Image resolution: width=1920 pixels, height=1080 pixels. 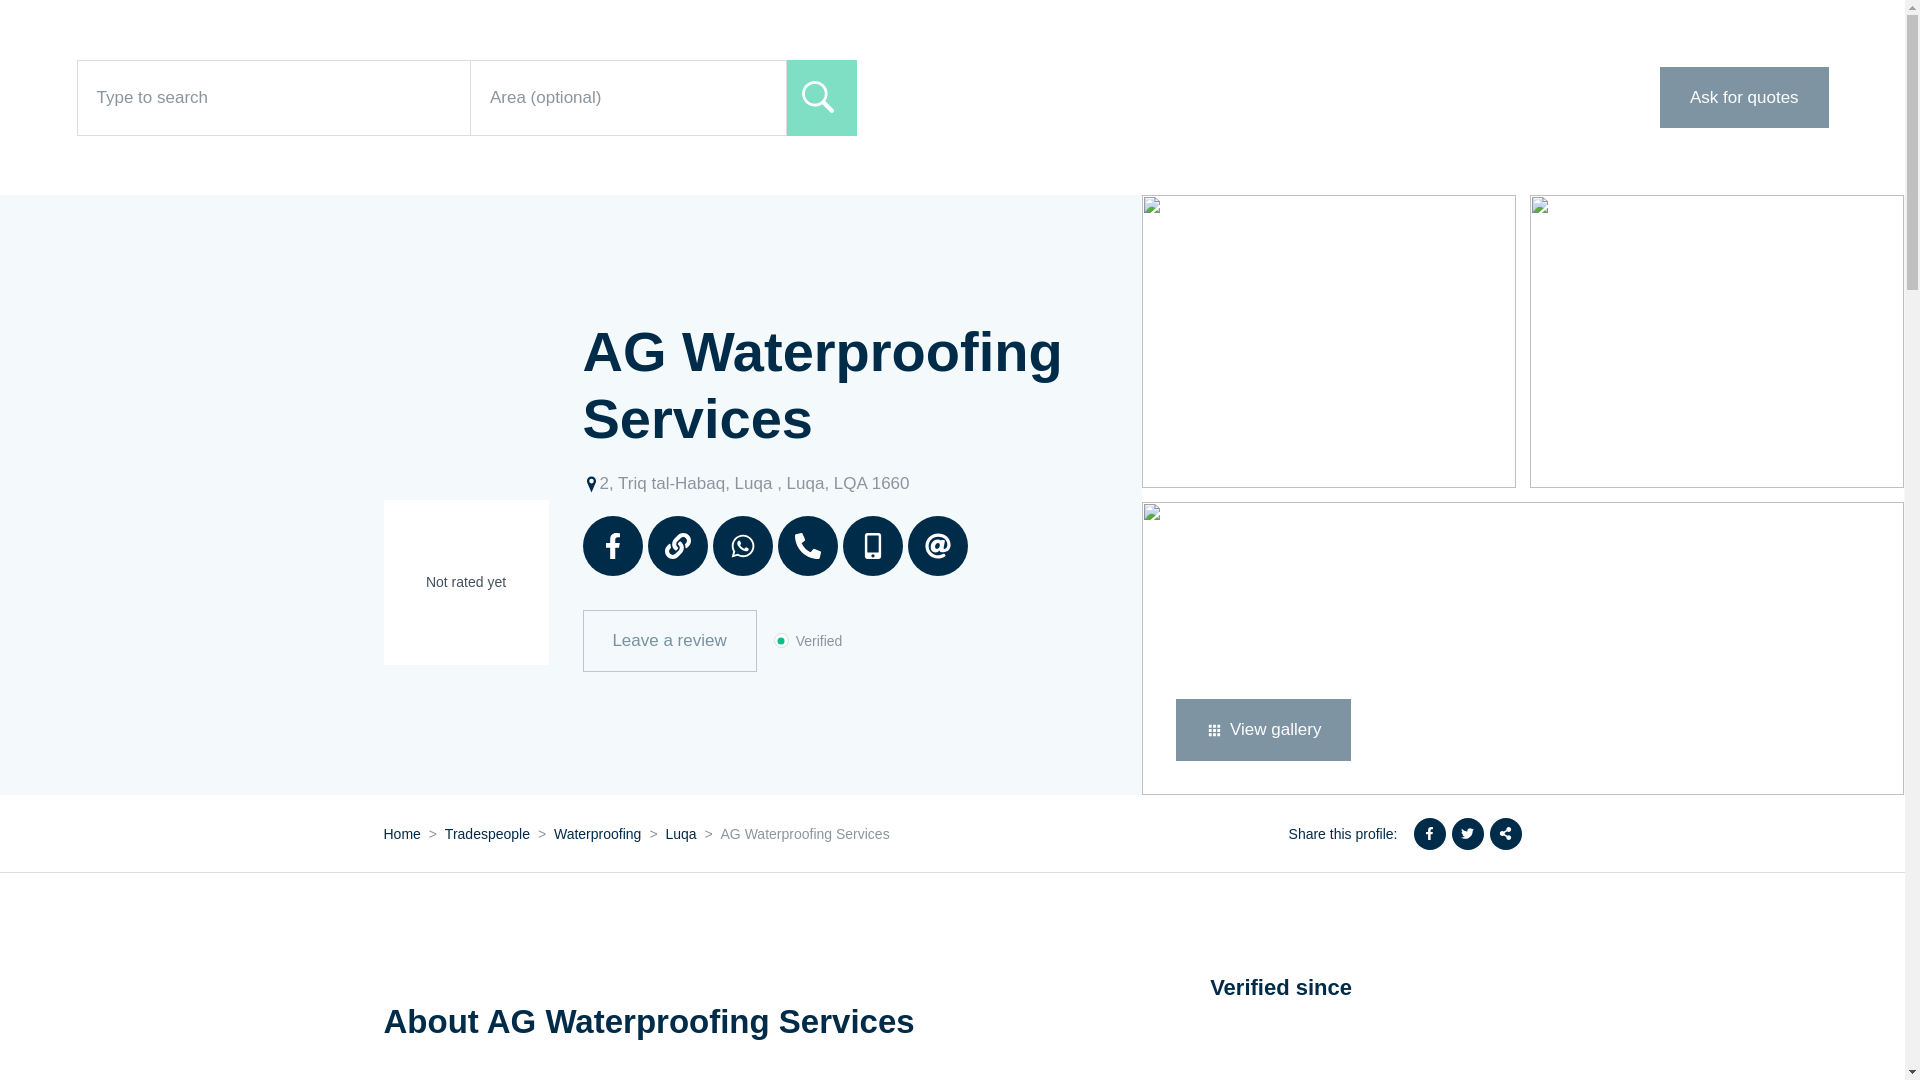 What do you see at coordinates (487, 834) in the screenshot?
I see `Tradespeople` at bounding box center [487, 834].